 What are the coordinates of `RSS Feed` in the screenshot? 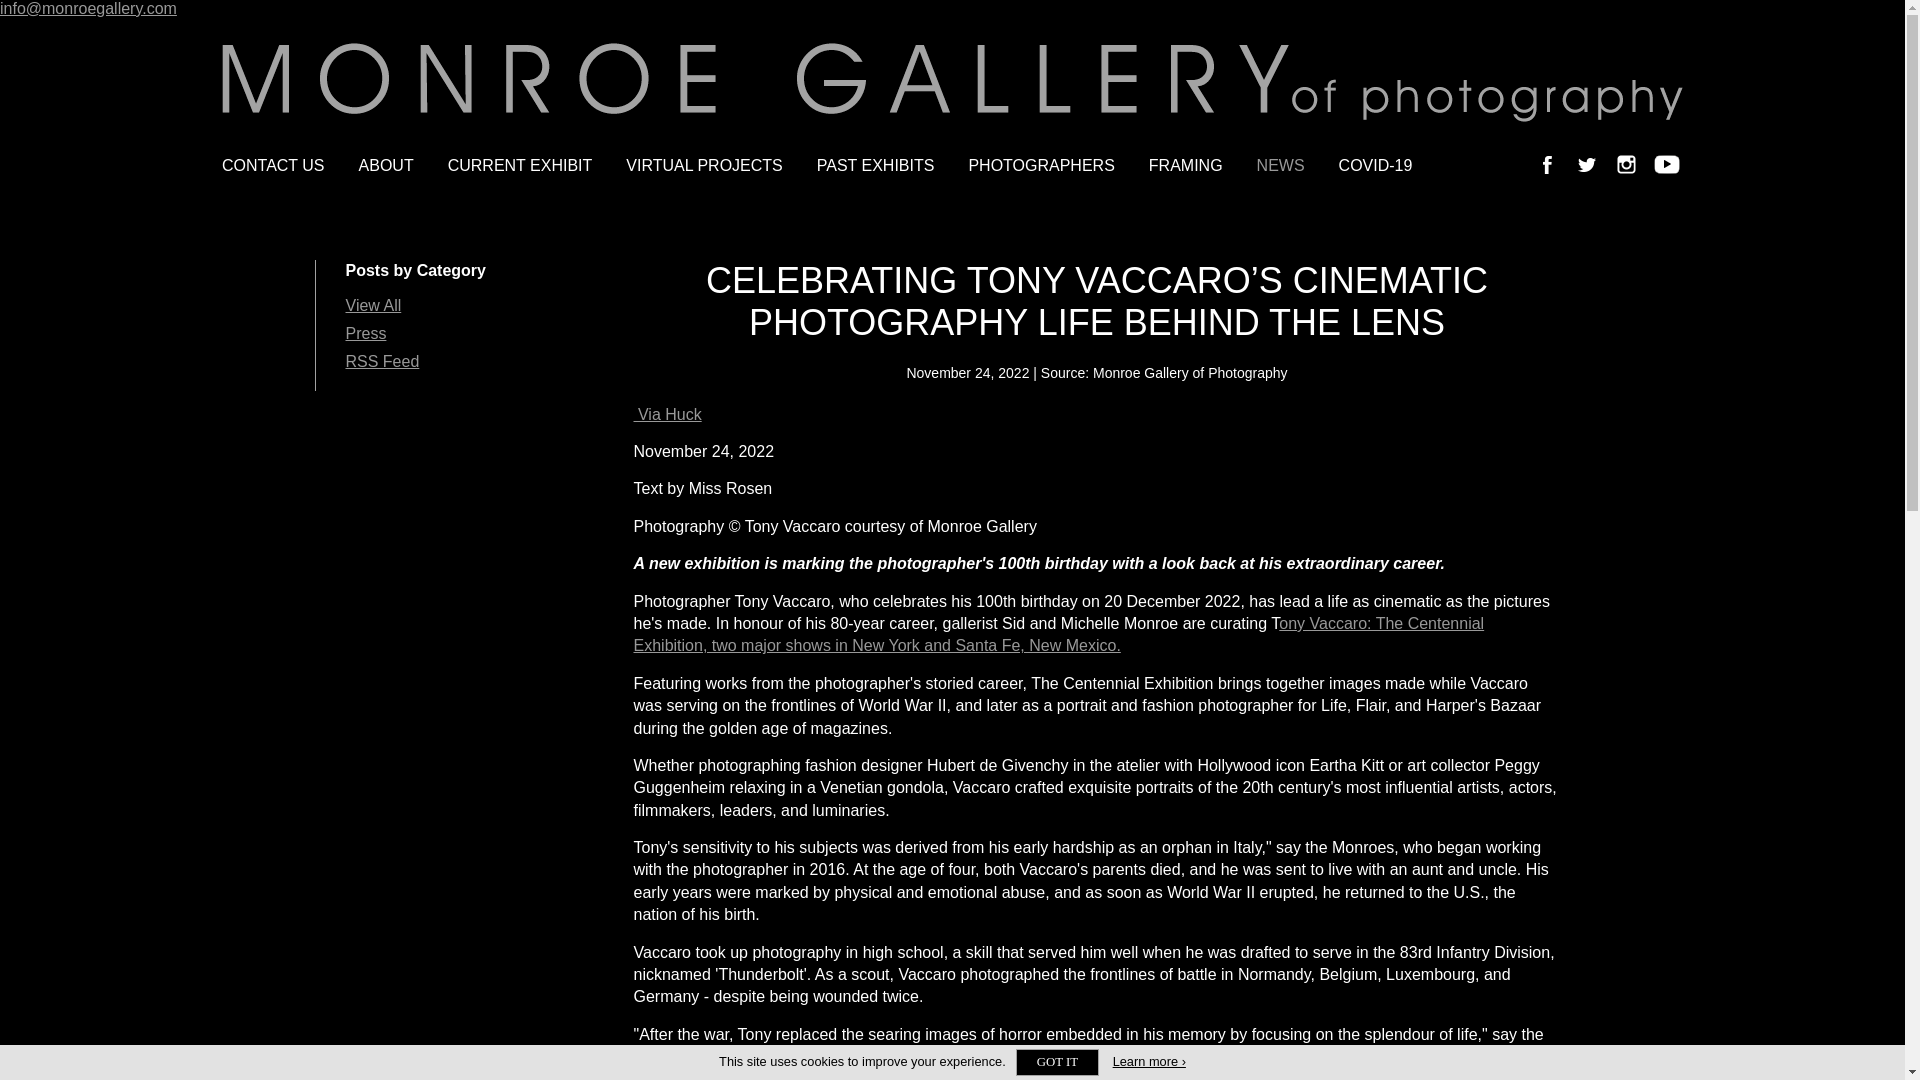 It's located at (382, 362).